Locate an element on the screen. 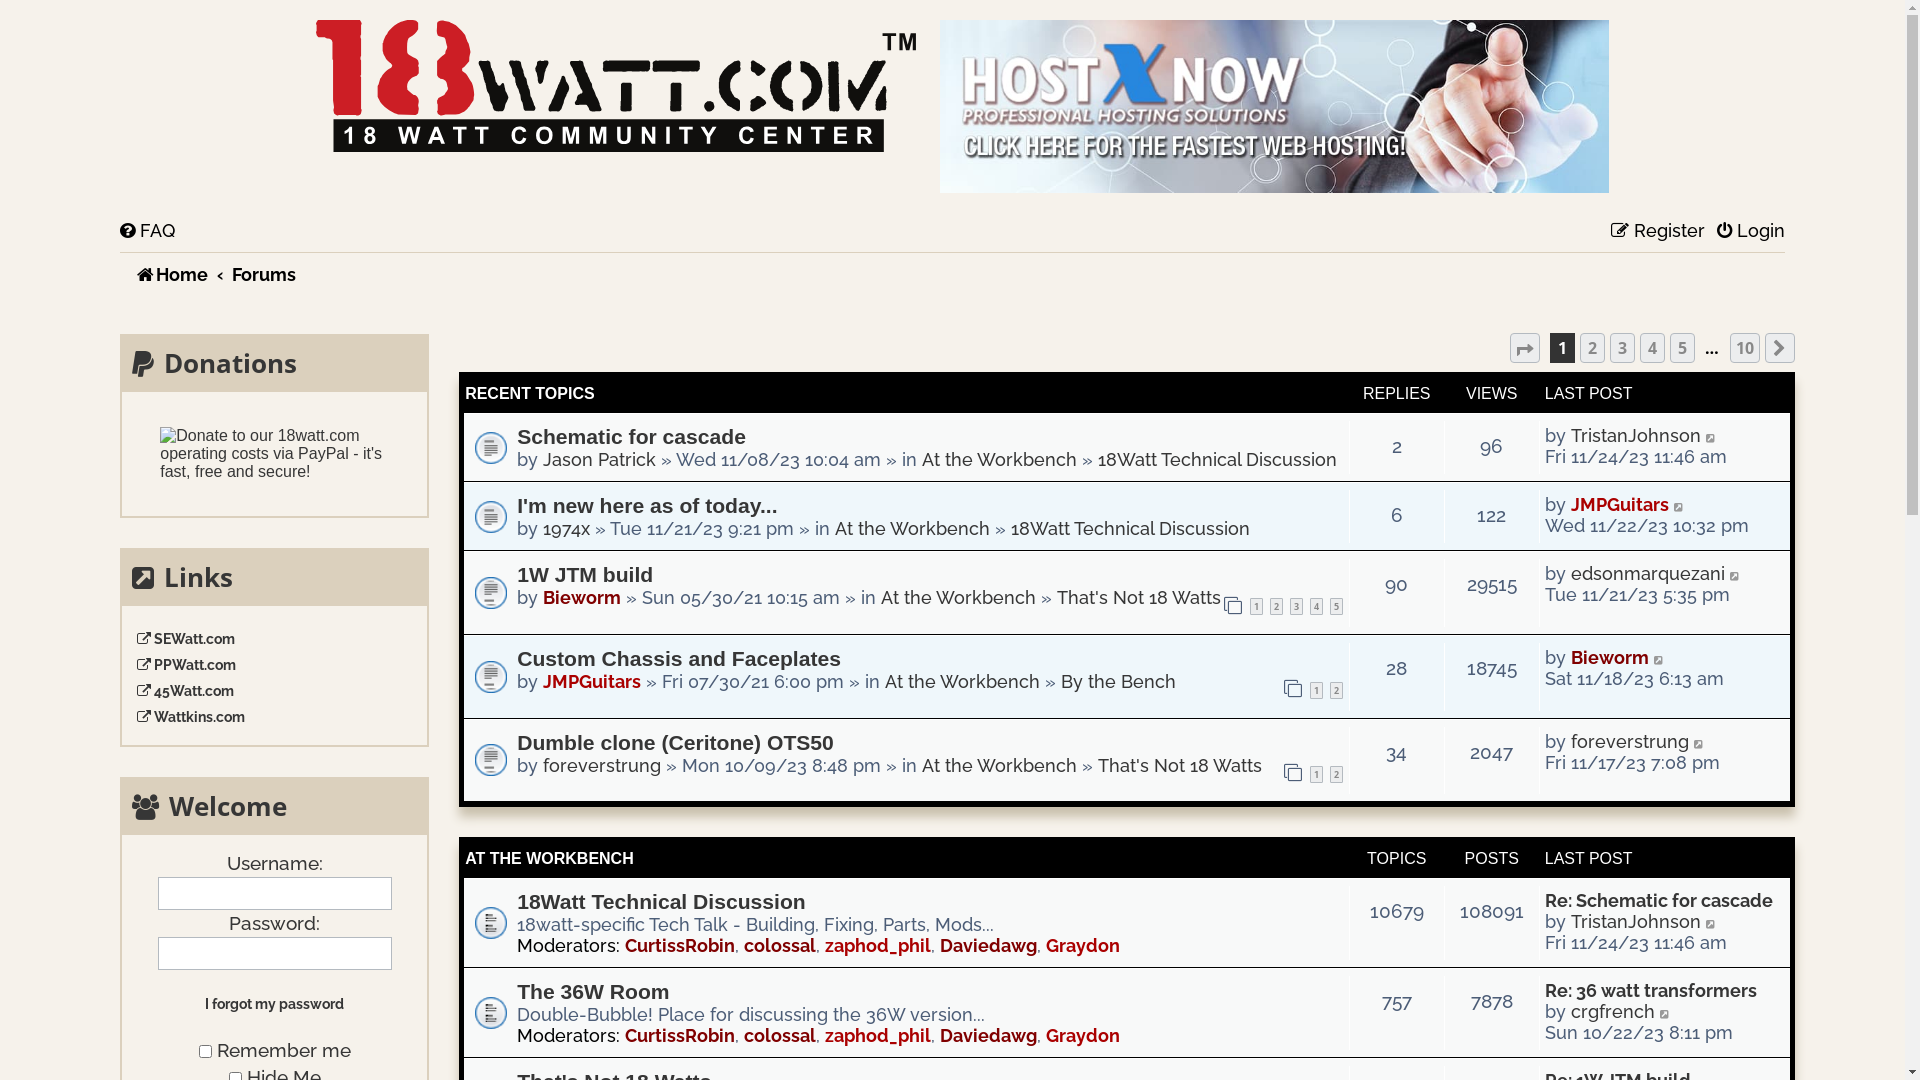  Bieworm is located at coordinates (1610, 658).